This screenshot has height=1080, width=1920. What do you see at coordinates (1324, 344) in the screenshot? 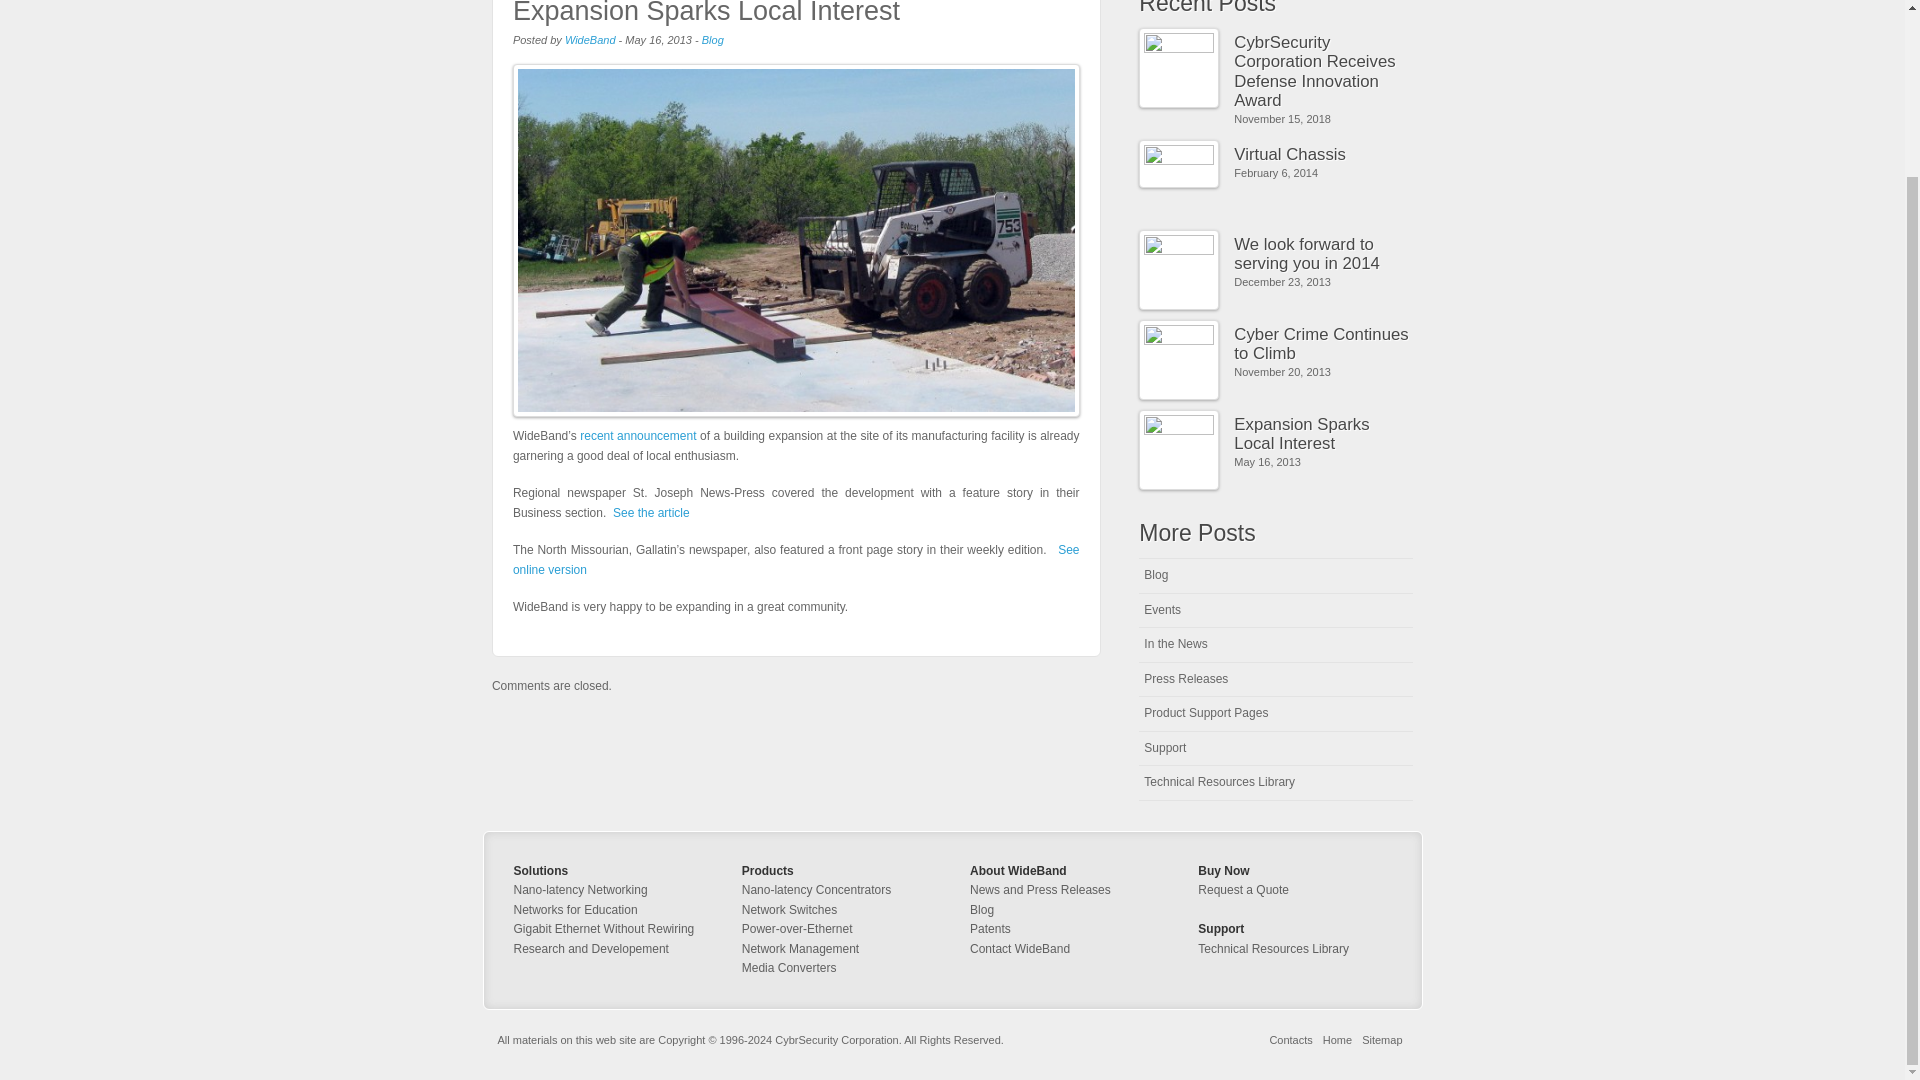
I see `Cyber Crime Continues to Climb` at bounding box center [1324, 344].